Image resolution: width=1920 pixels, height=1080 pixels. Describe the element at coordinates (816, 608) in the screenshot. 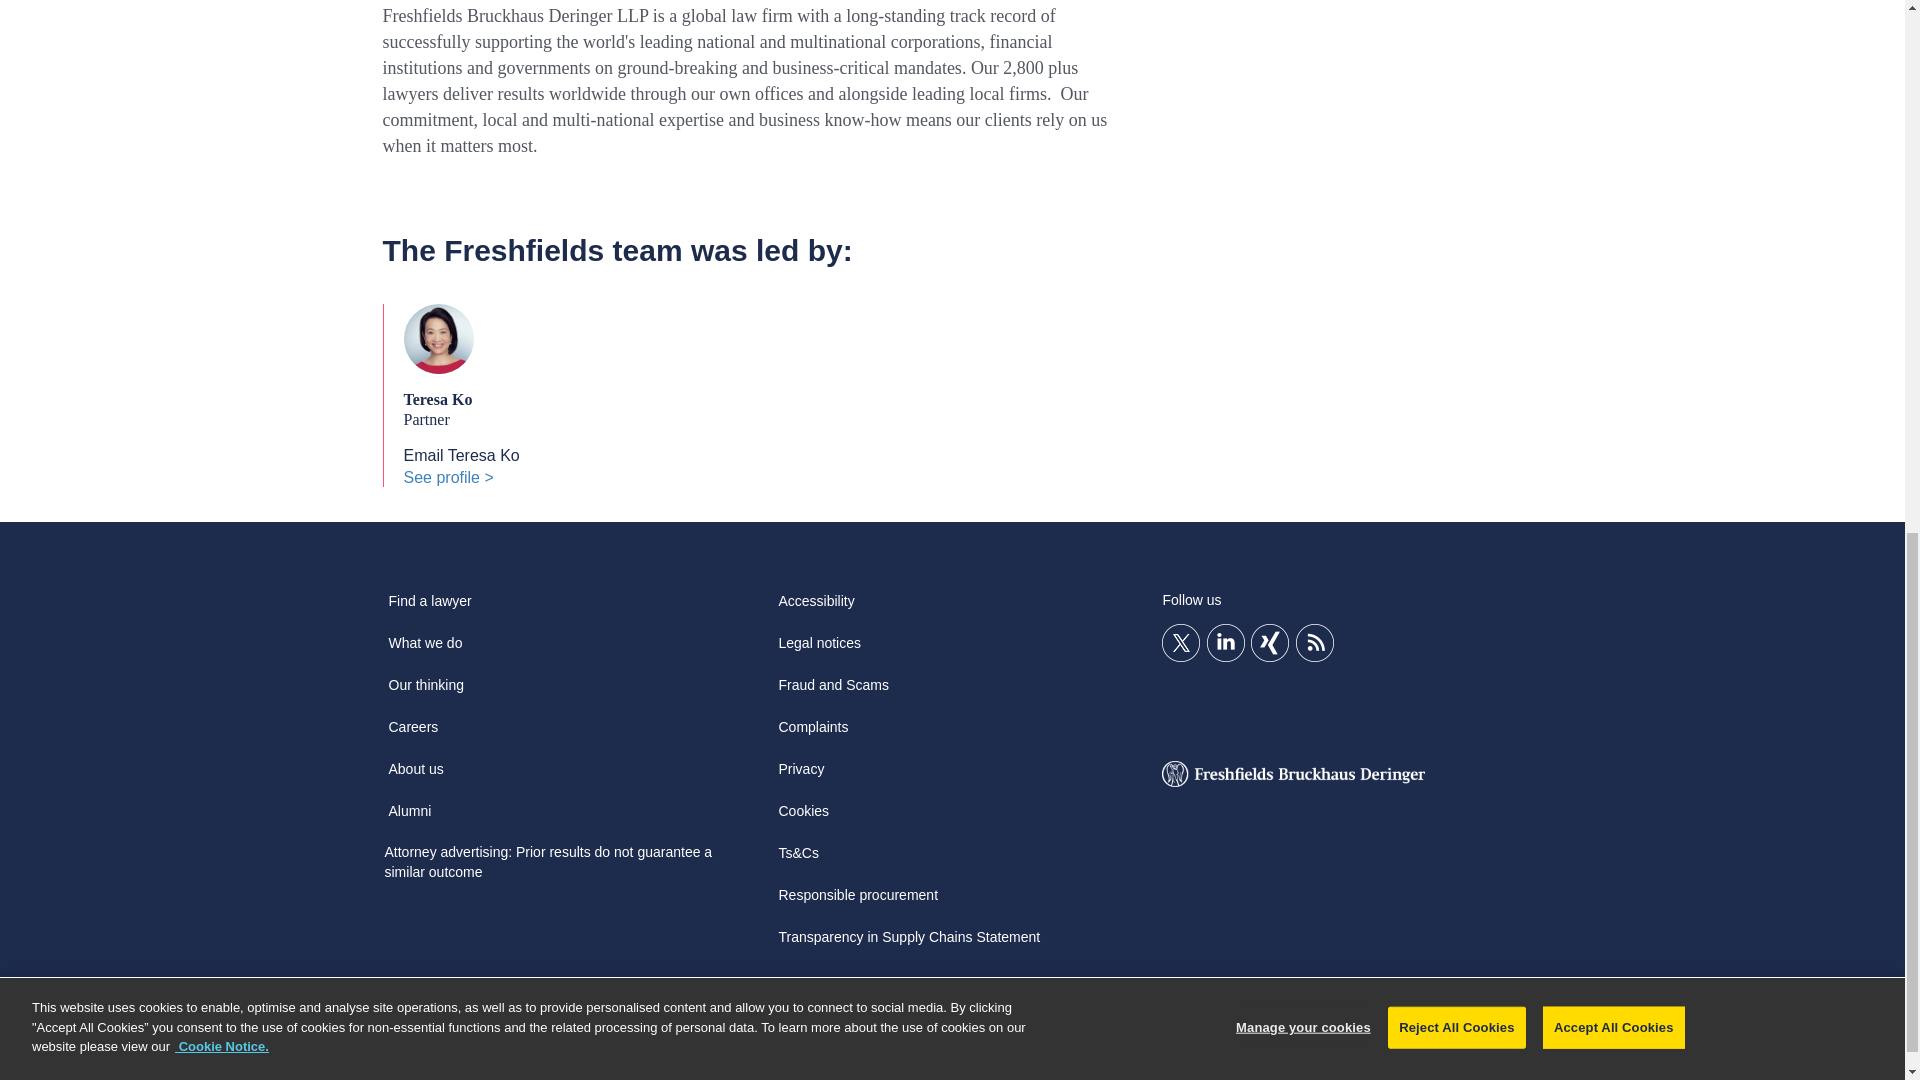

I see `Accessibility` at that location.